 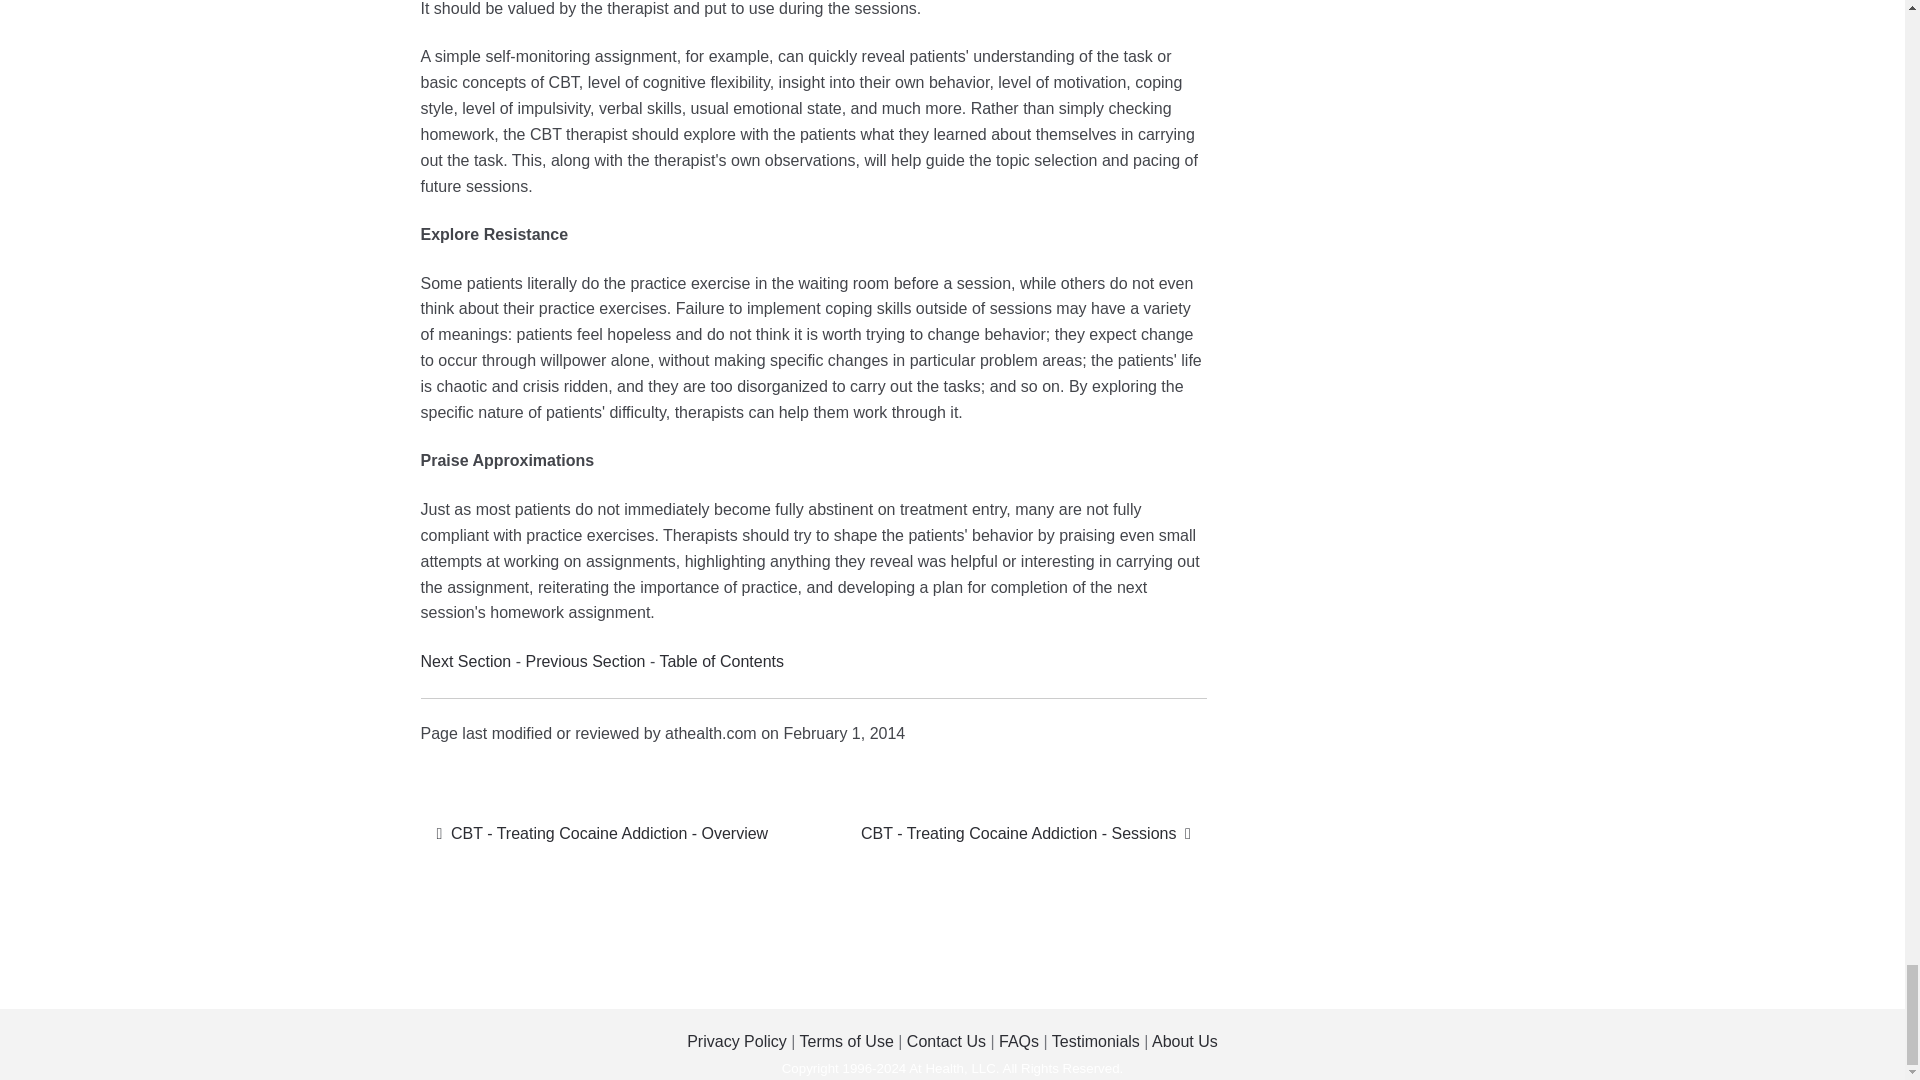 I want to click on FAQs, so click(x=946, y=1040).